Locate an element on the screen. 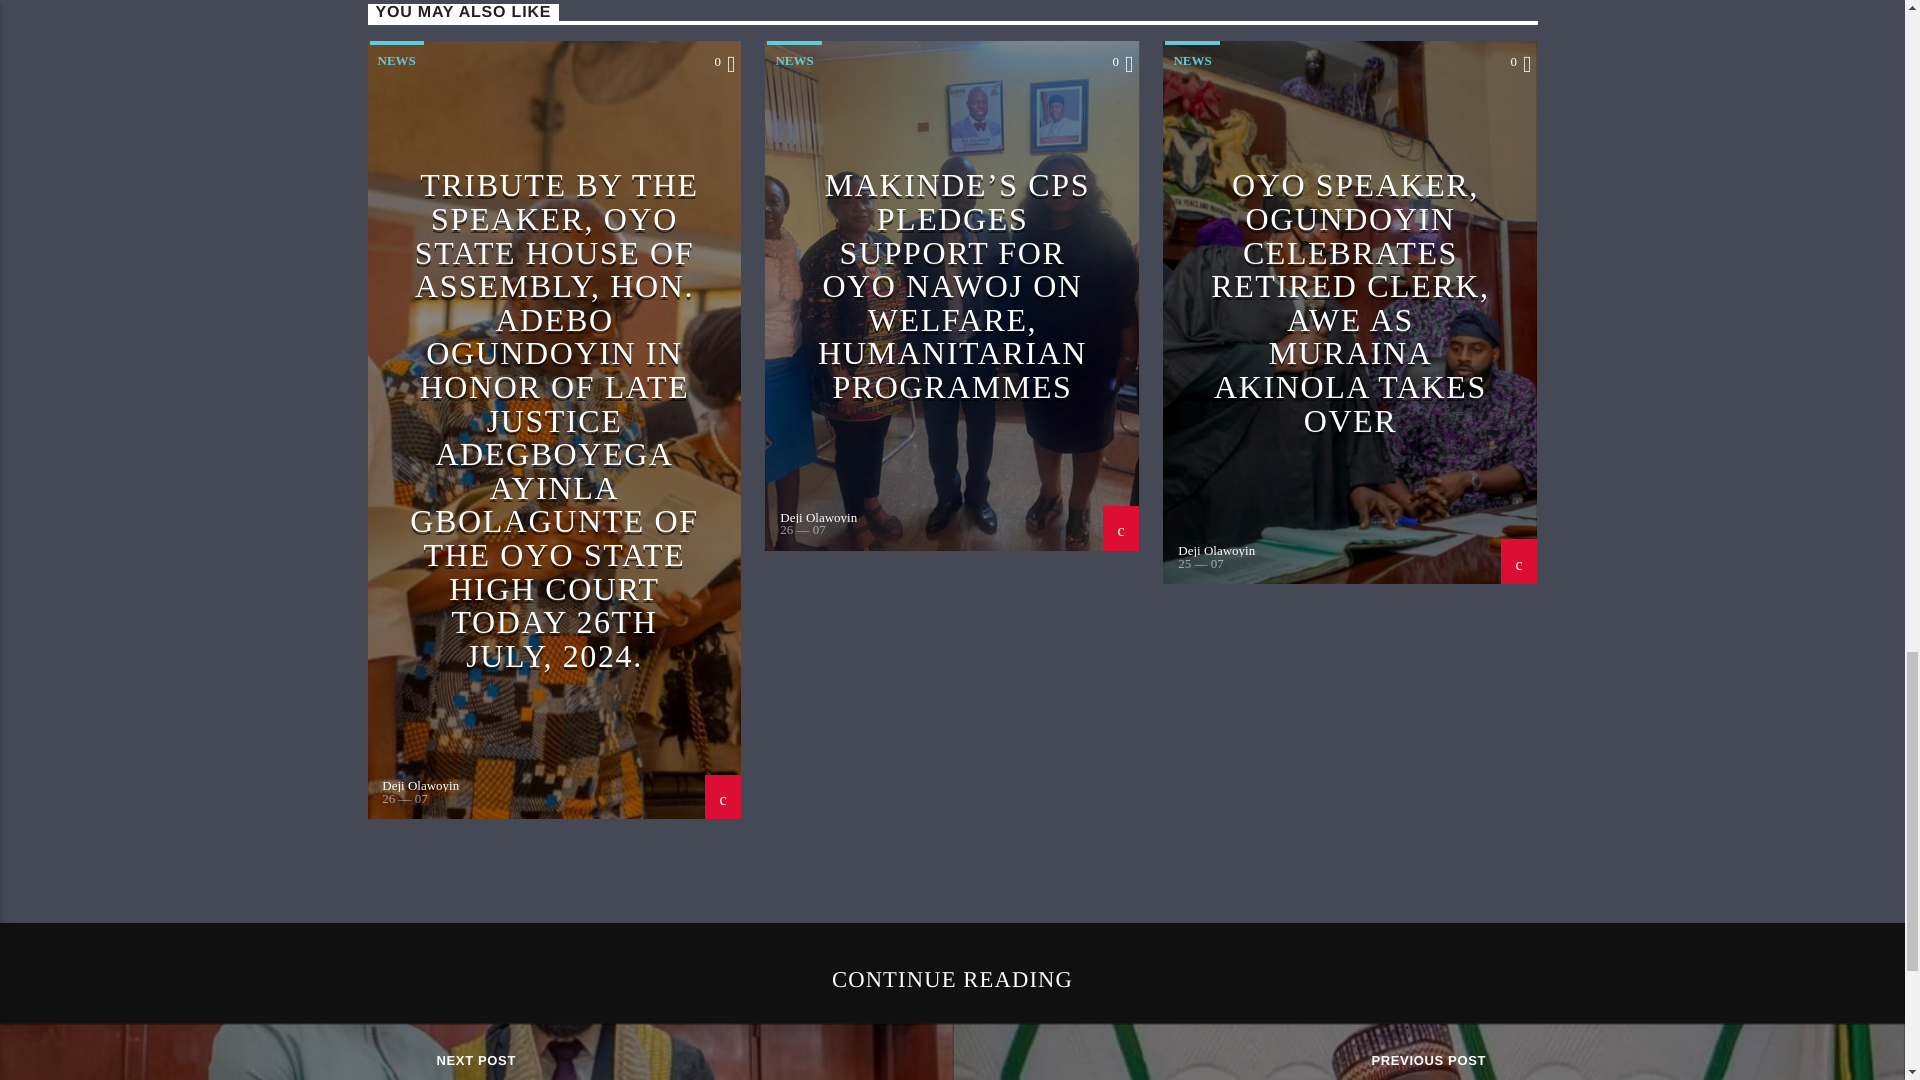  Deji Olawoyin is located at coordinates (818, 516).